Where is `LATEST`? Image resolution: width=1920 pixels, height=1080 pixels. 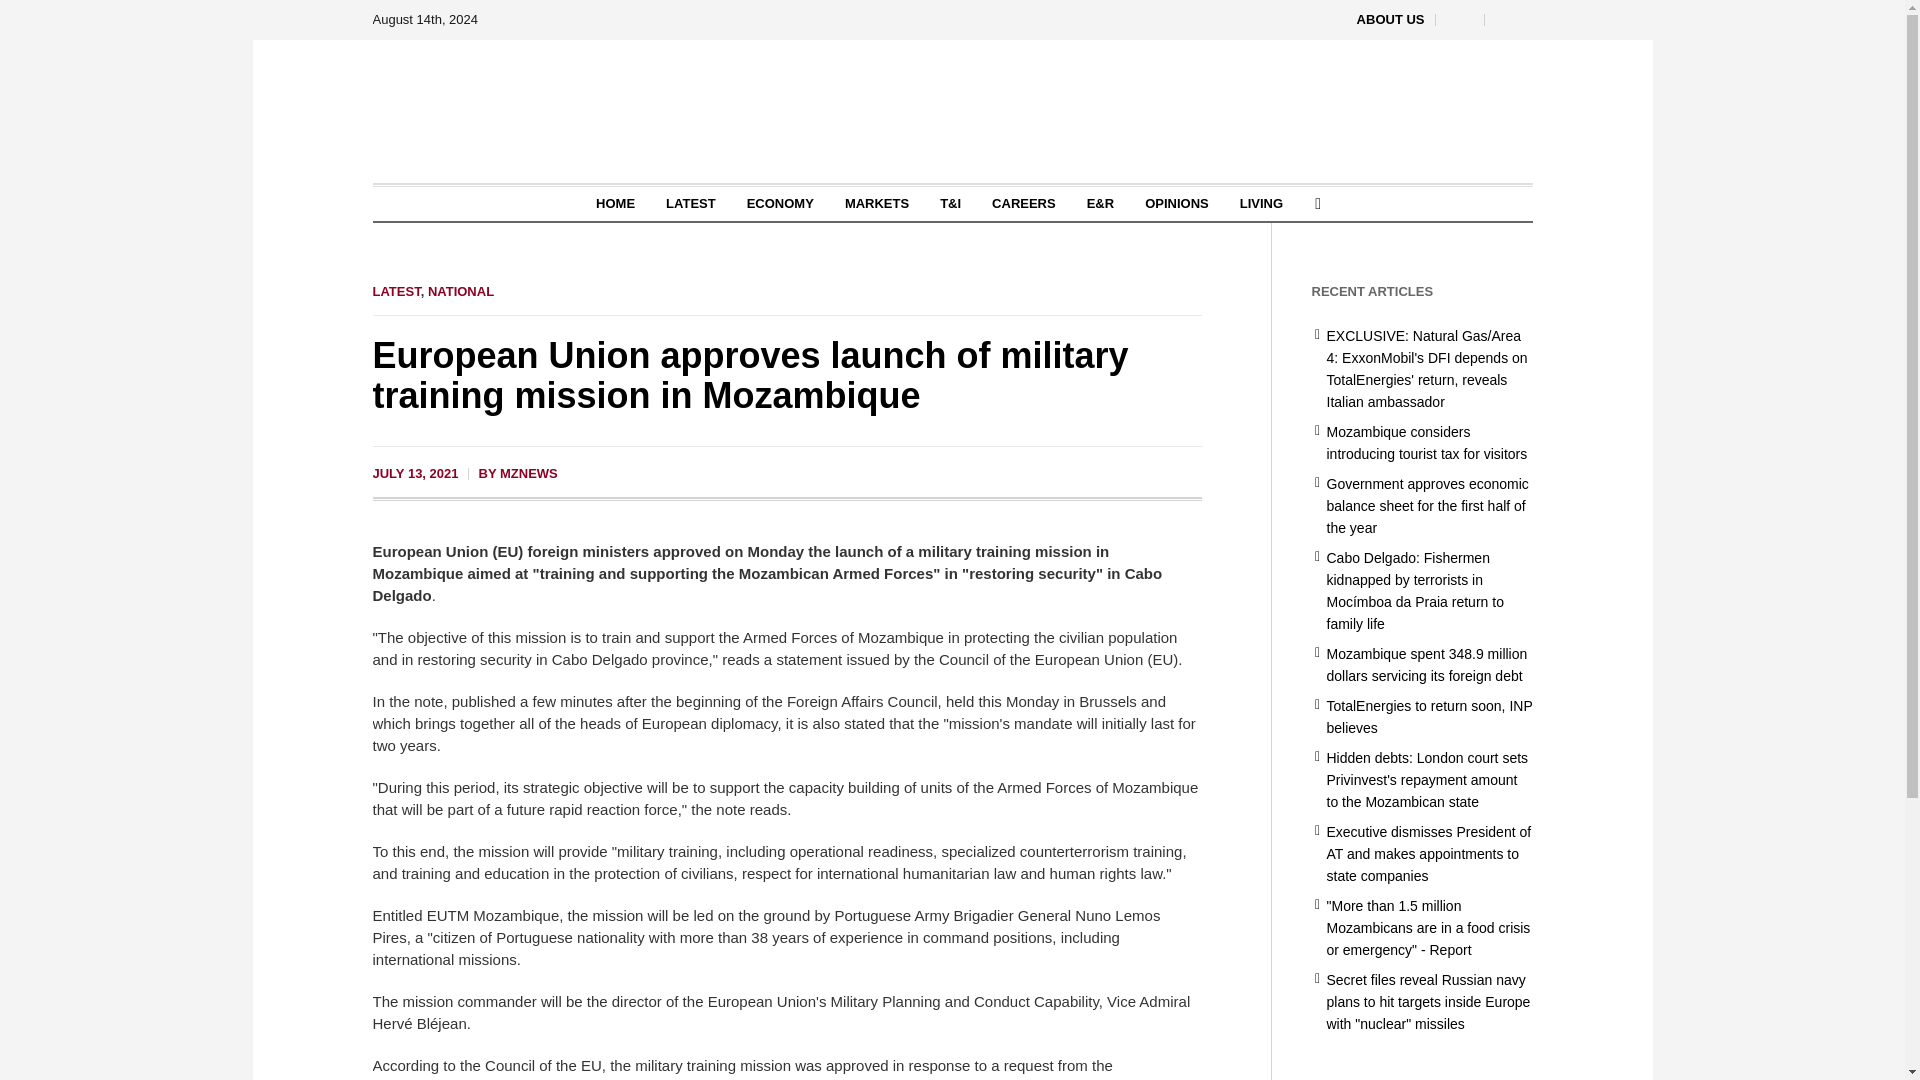
LATEST is located at coordinates (690, 204).